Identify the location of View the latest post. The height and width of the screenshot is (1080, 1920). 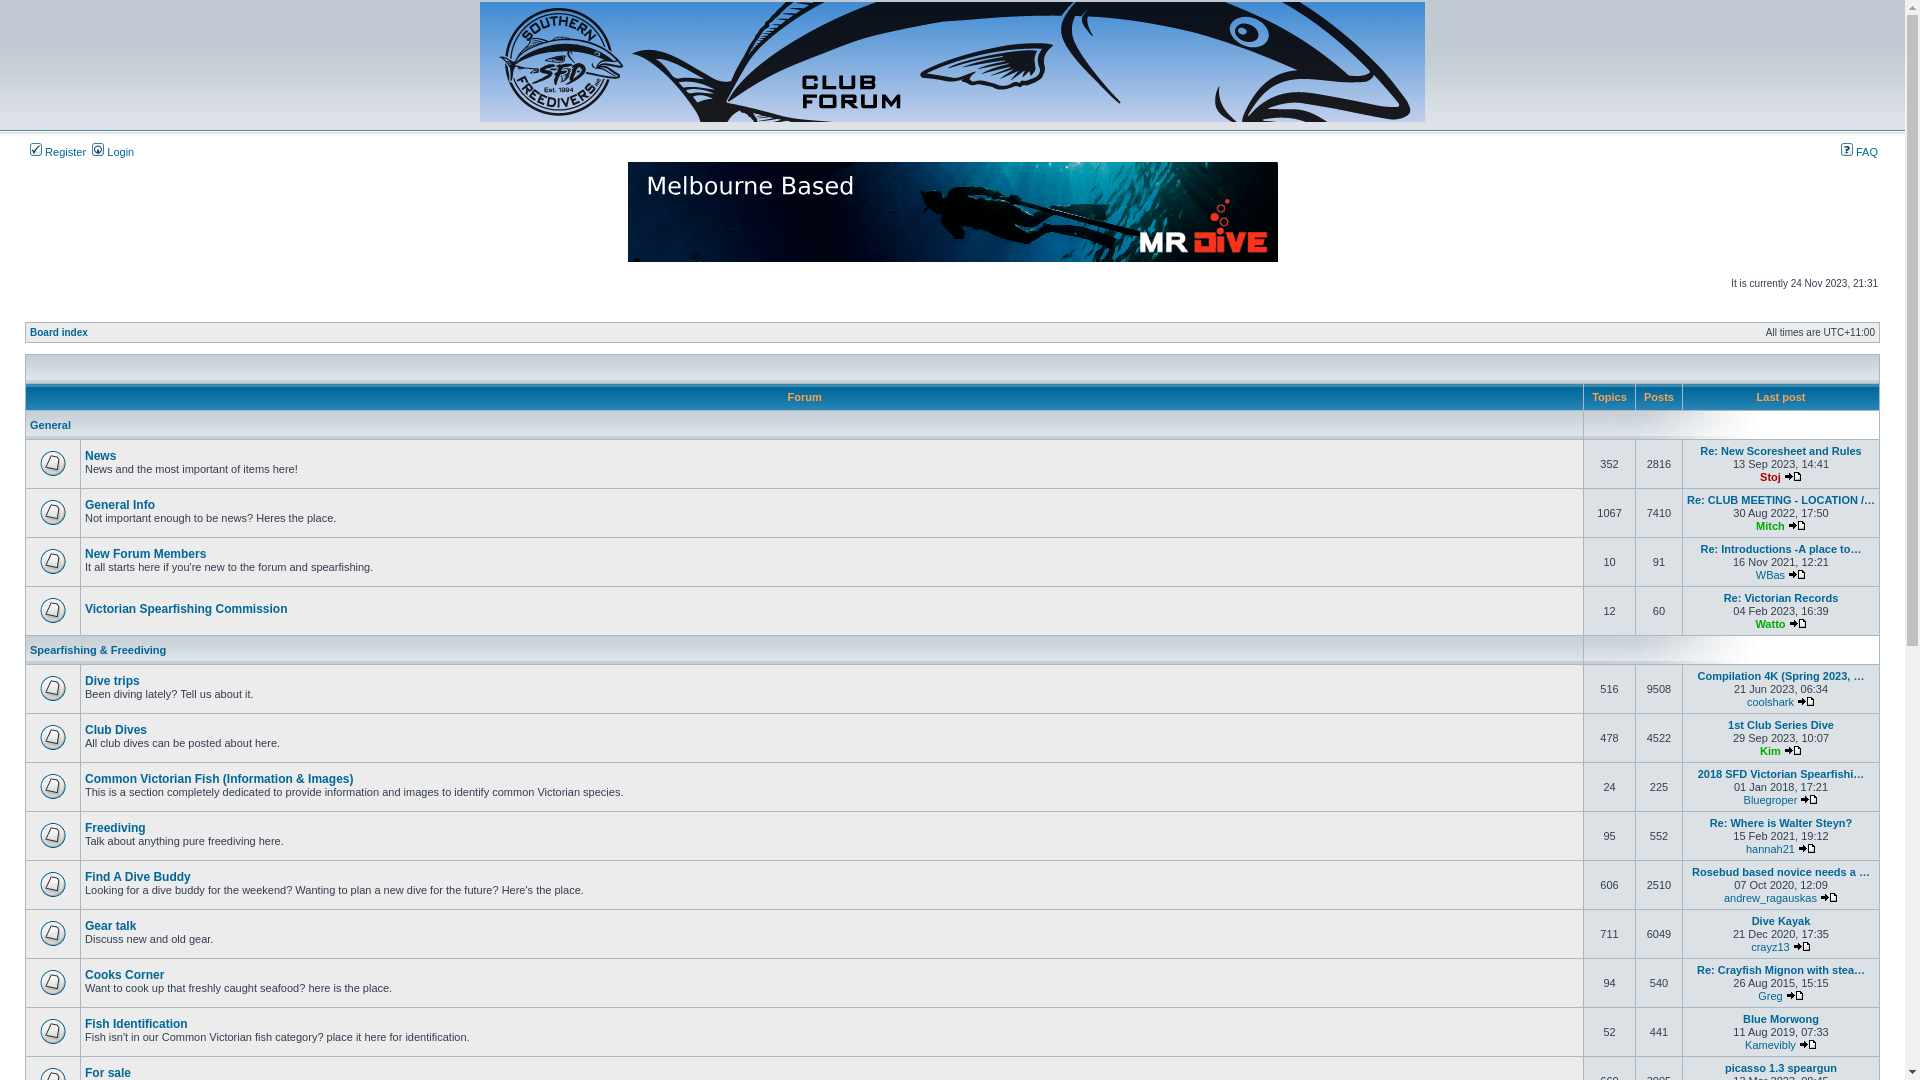
(1798, 624).